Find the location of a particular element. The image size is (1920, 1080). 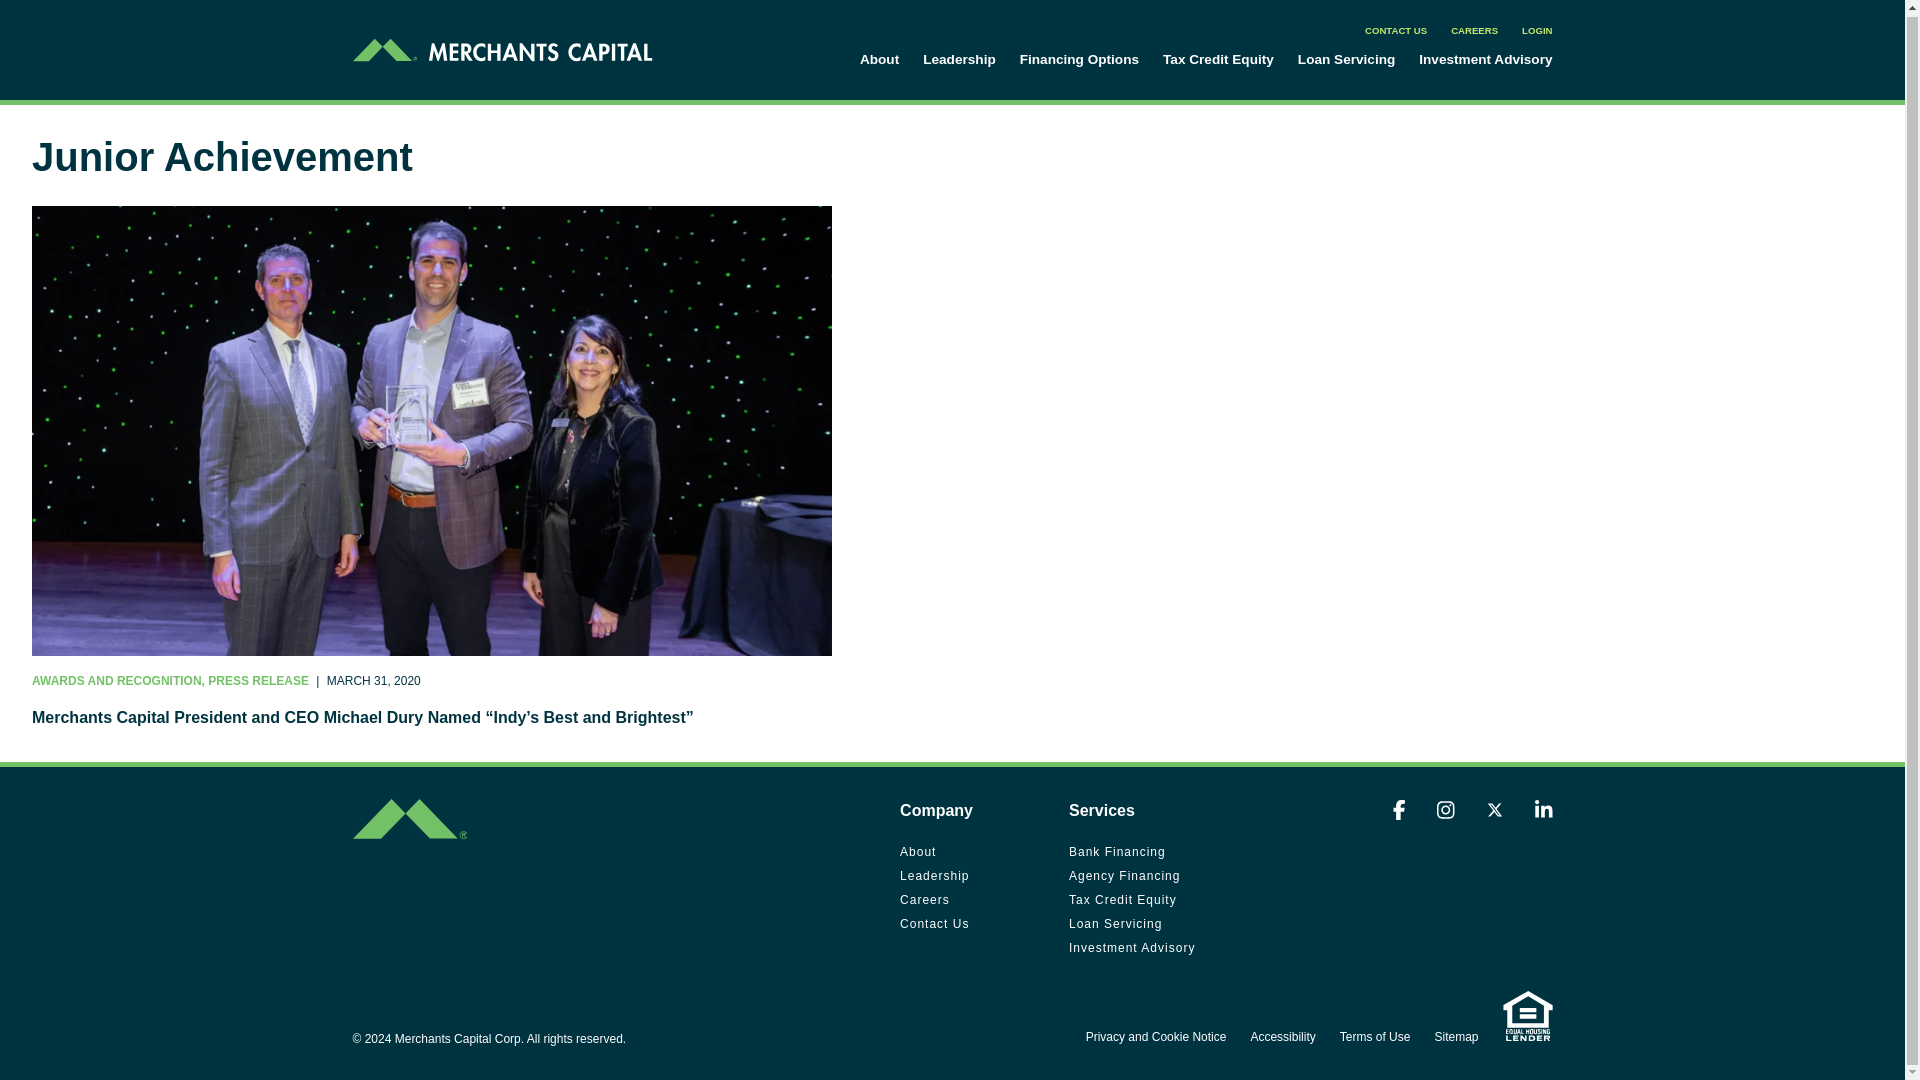

Leadership is located at coordinates (960, 58).